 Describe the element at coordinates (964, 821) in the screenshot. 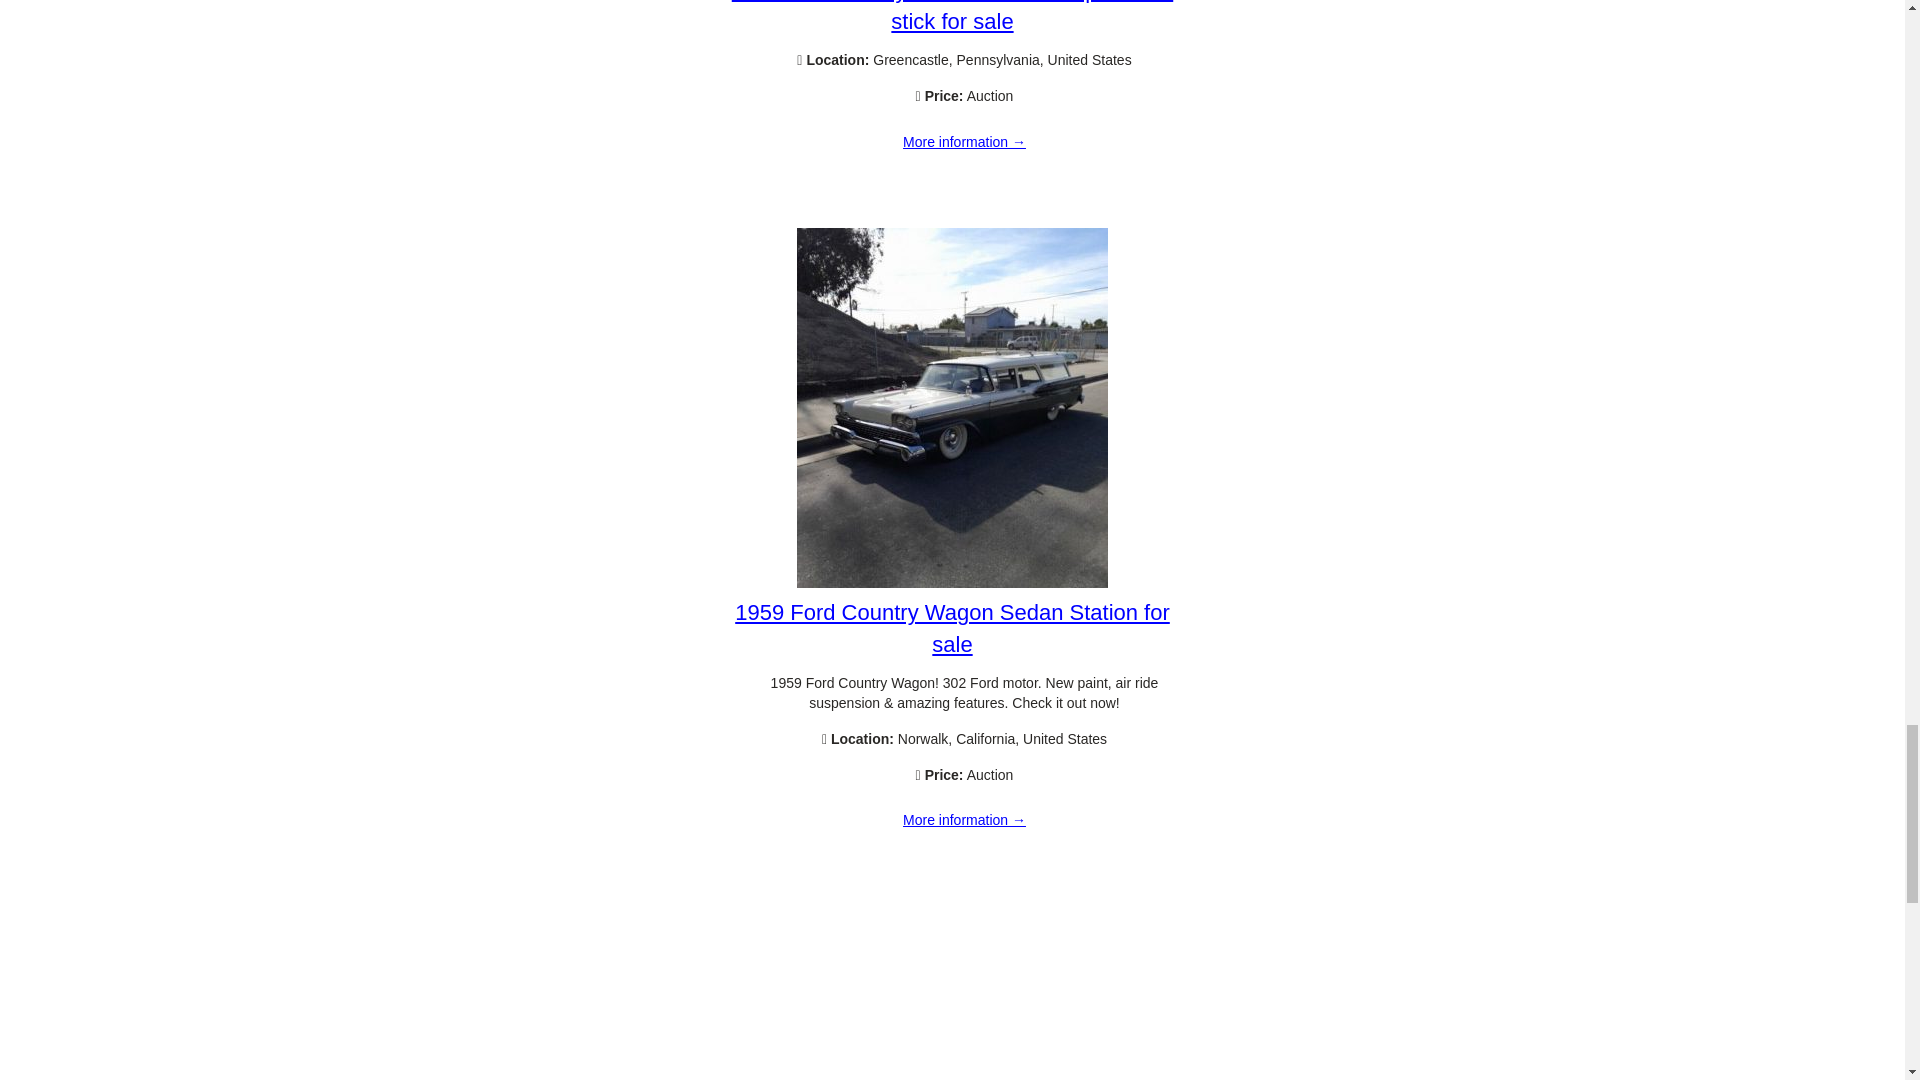

I see `1959 Ford Country Wagon Sedan Station for sale` at that location.